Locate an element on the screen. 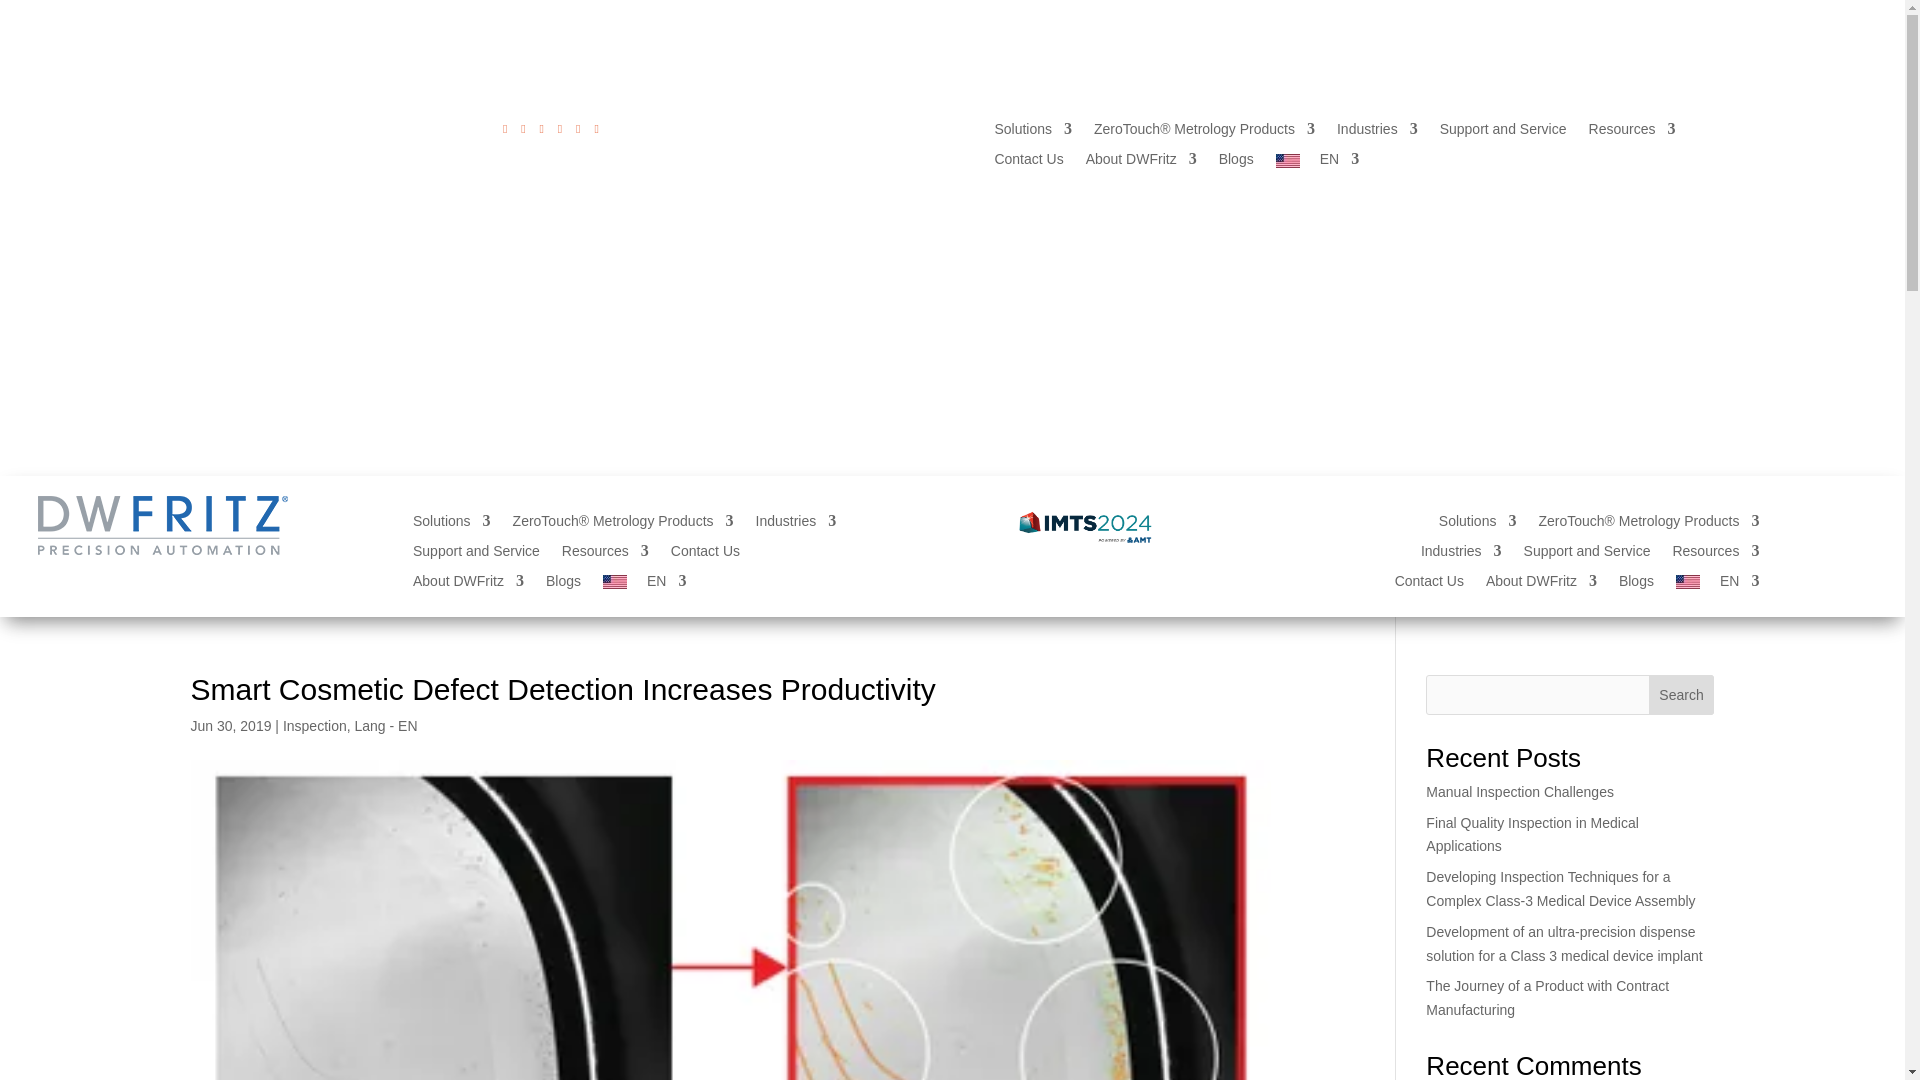 The image size is (1920, 1080). DWFritz Automation LLC is located at coordinates (163, 525).